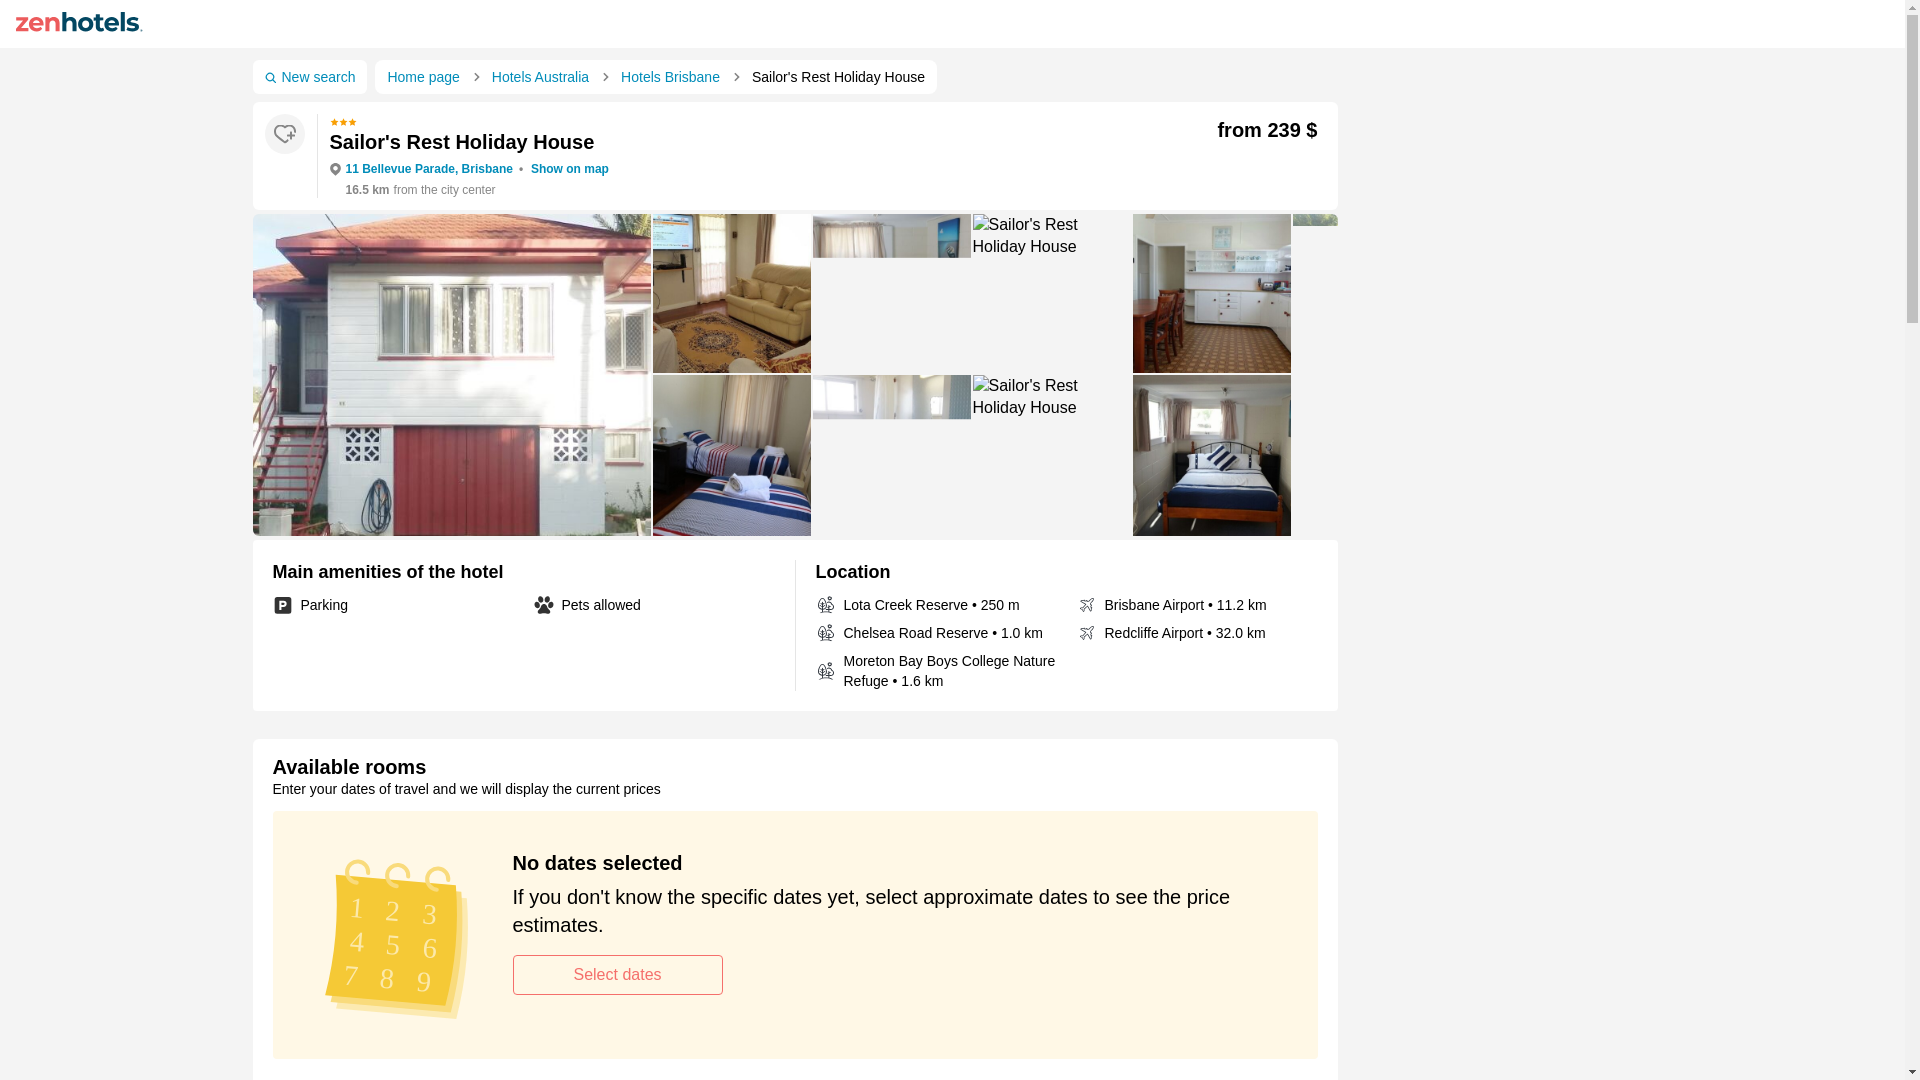 The height and width of the screenshot is (1080, 1920). I want to click on Hotels Brisbane, so click(674, 76).